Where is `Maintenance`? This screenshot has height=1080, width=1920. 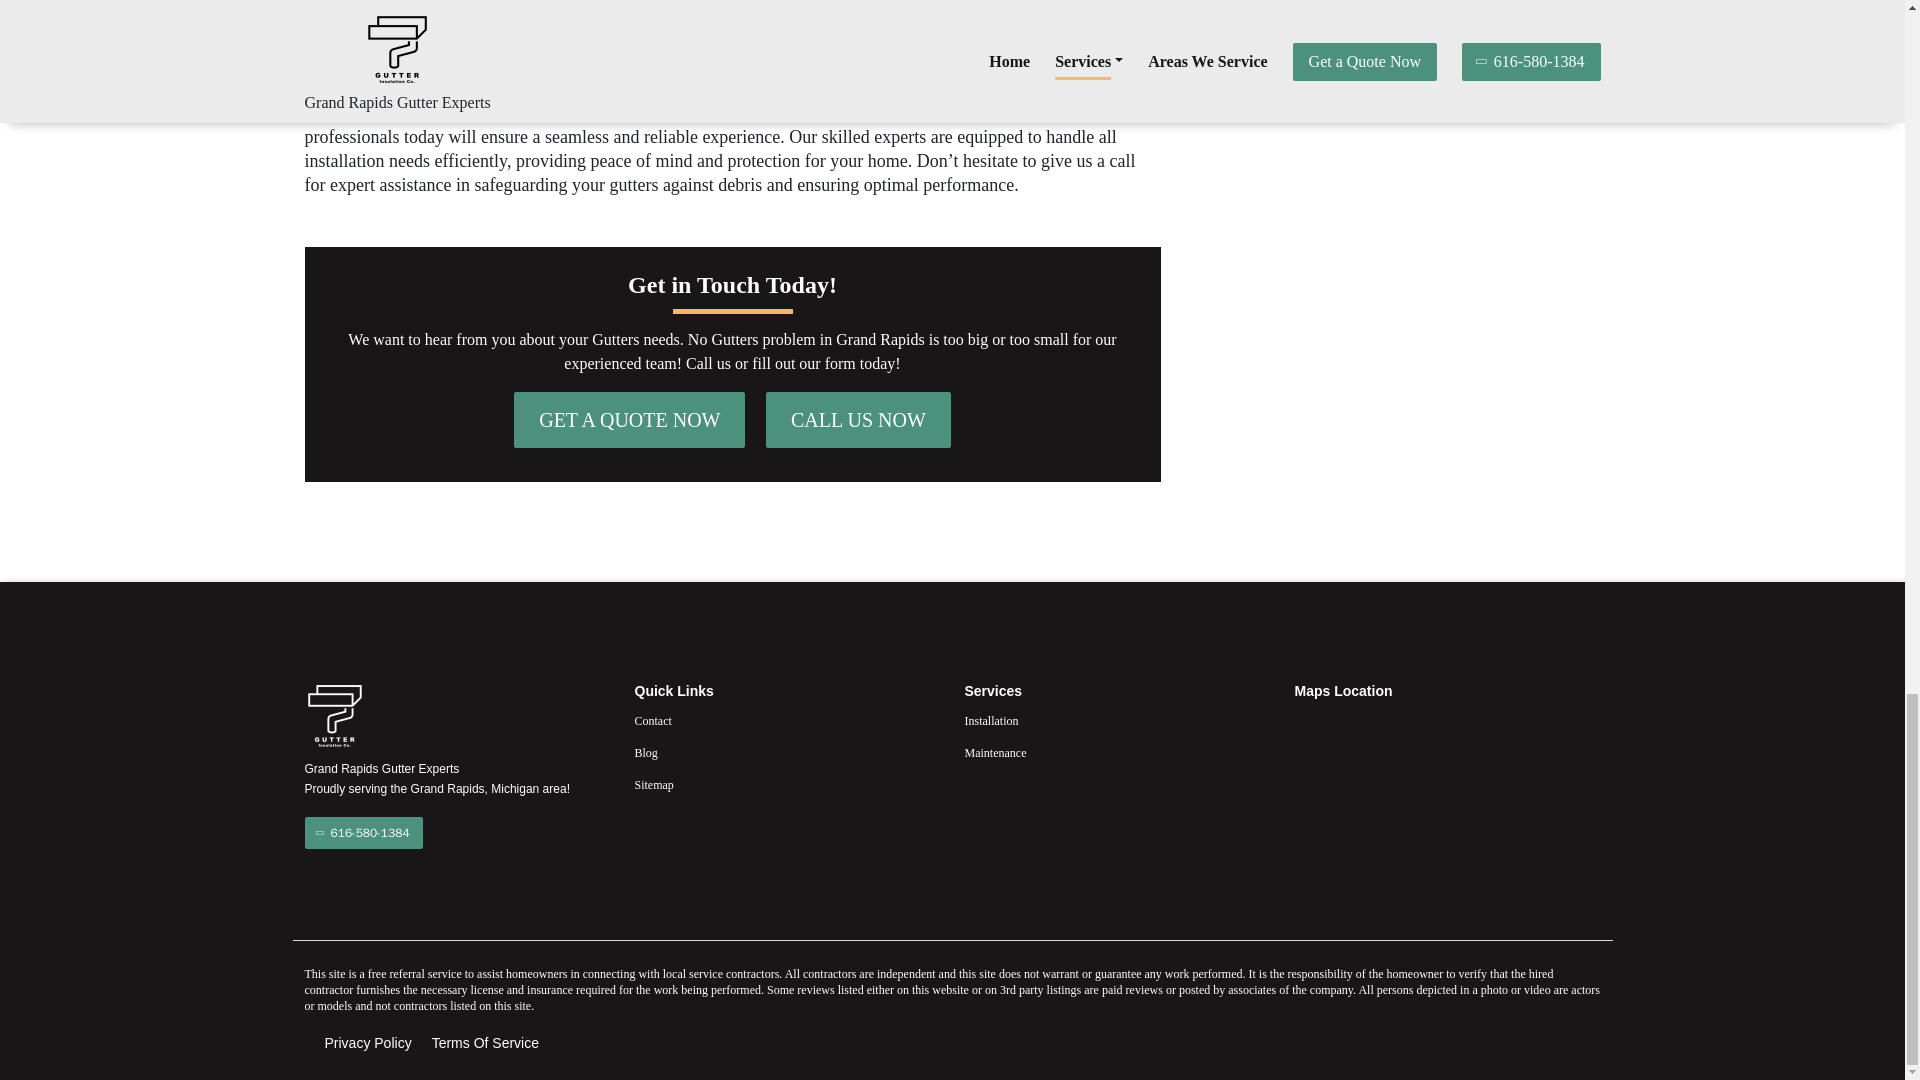
Maintenance is located at coordinates (1116, 752).